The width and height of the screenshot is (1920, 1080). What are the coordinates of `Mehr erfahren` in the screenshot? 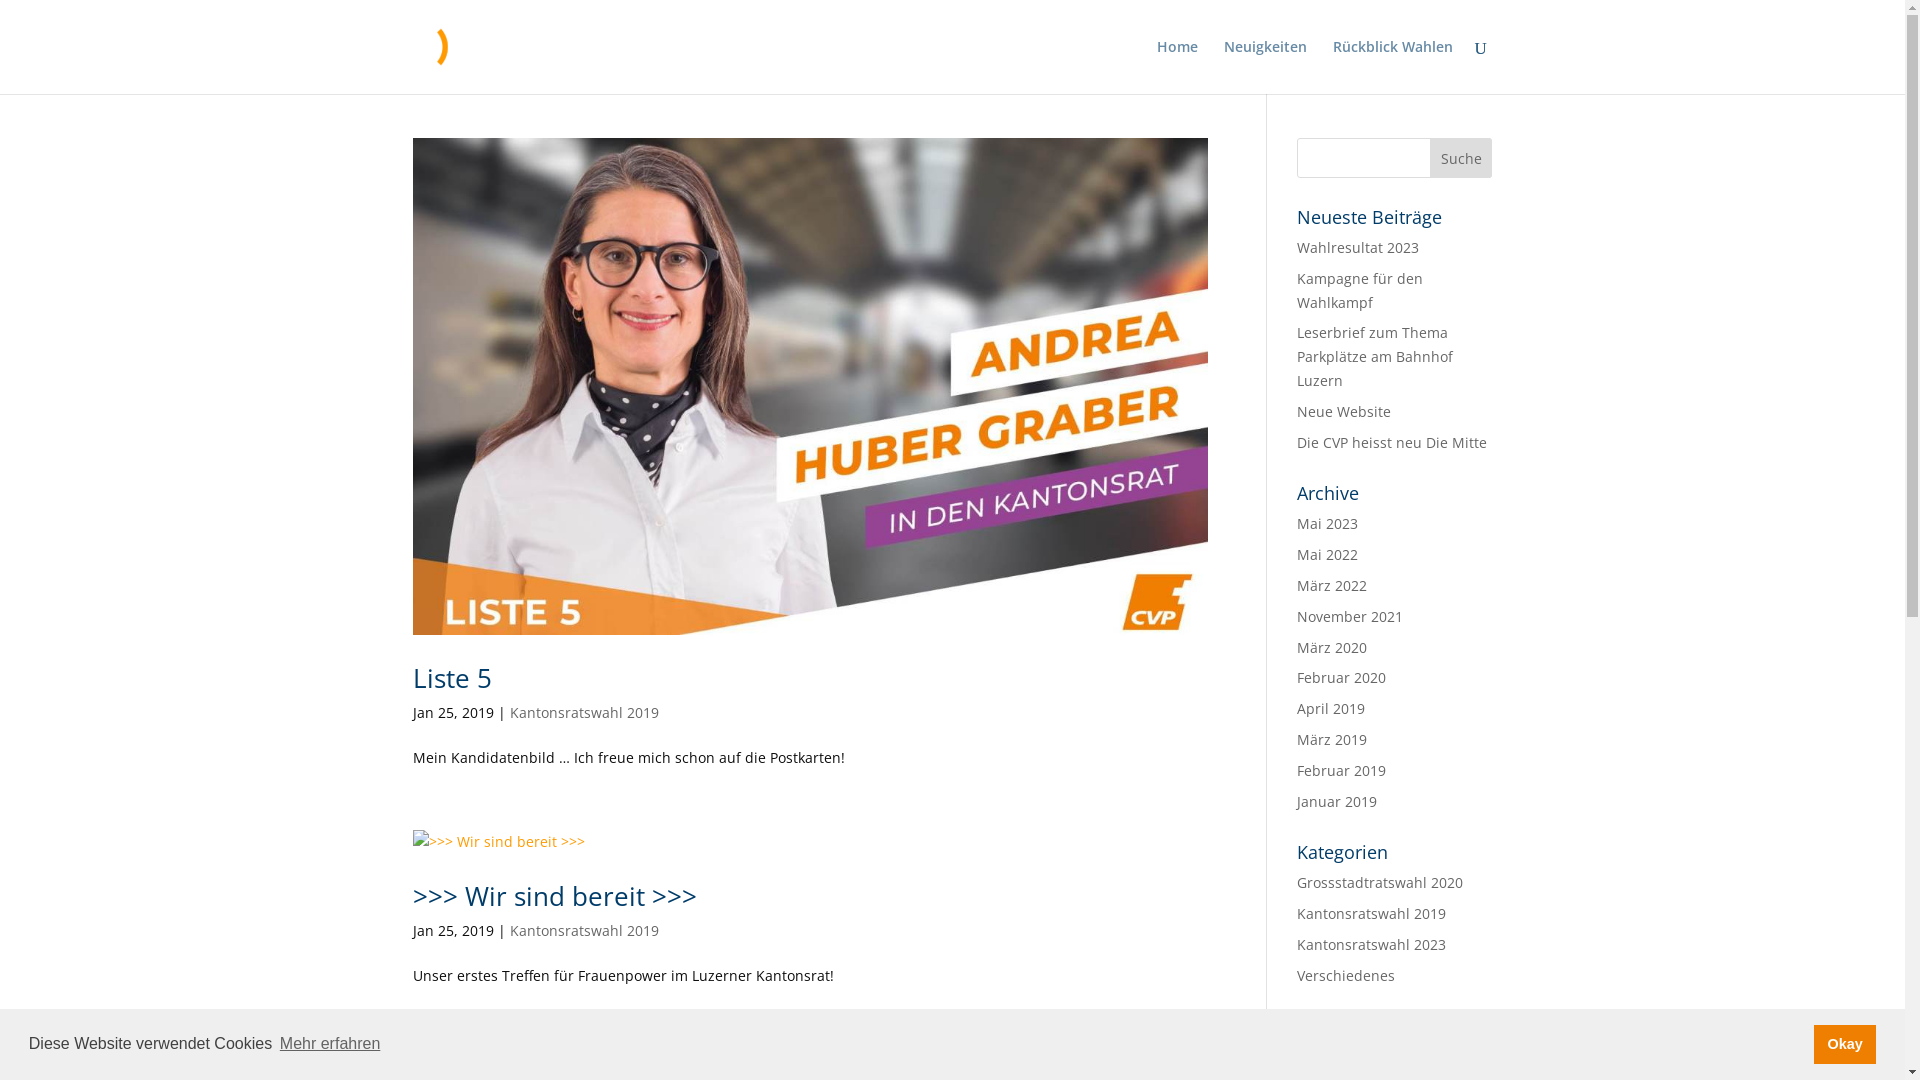 It's located at (330, 1044).